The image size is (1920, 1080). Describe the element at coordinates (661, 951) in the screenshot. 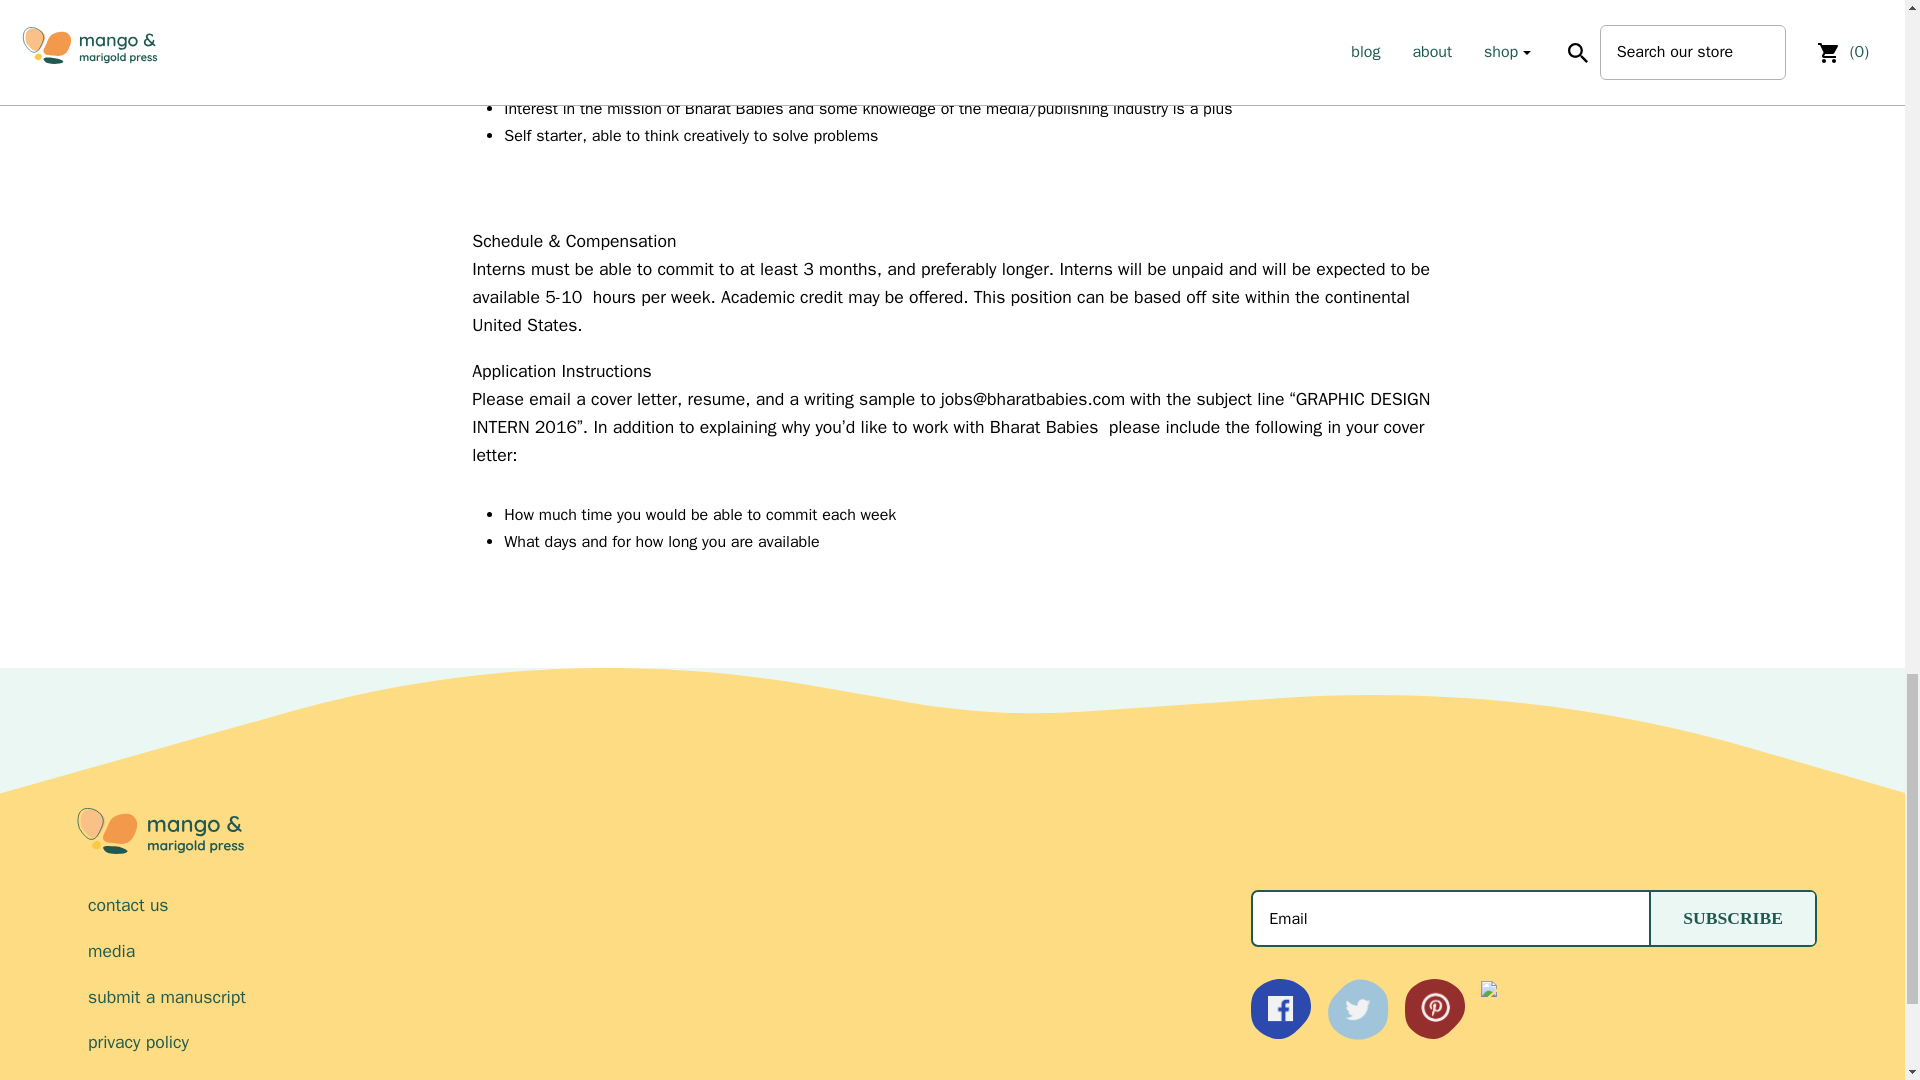

I see `media` at that location.